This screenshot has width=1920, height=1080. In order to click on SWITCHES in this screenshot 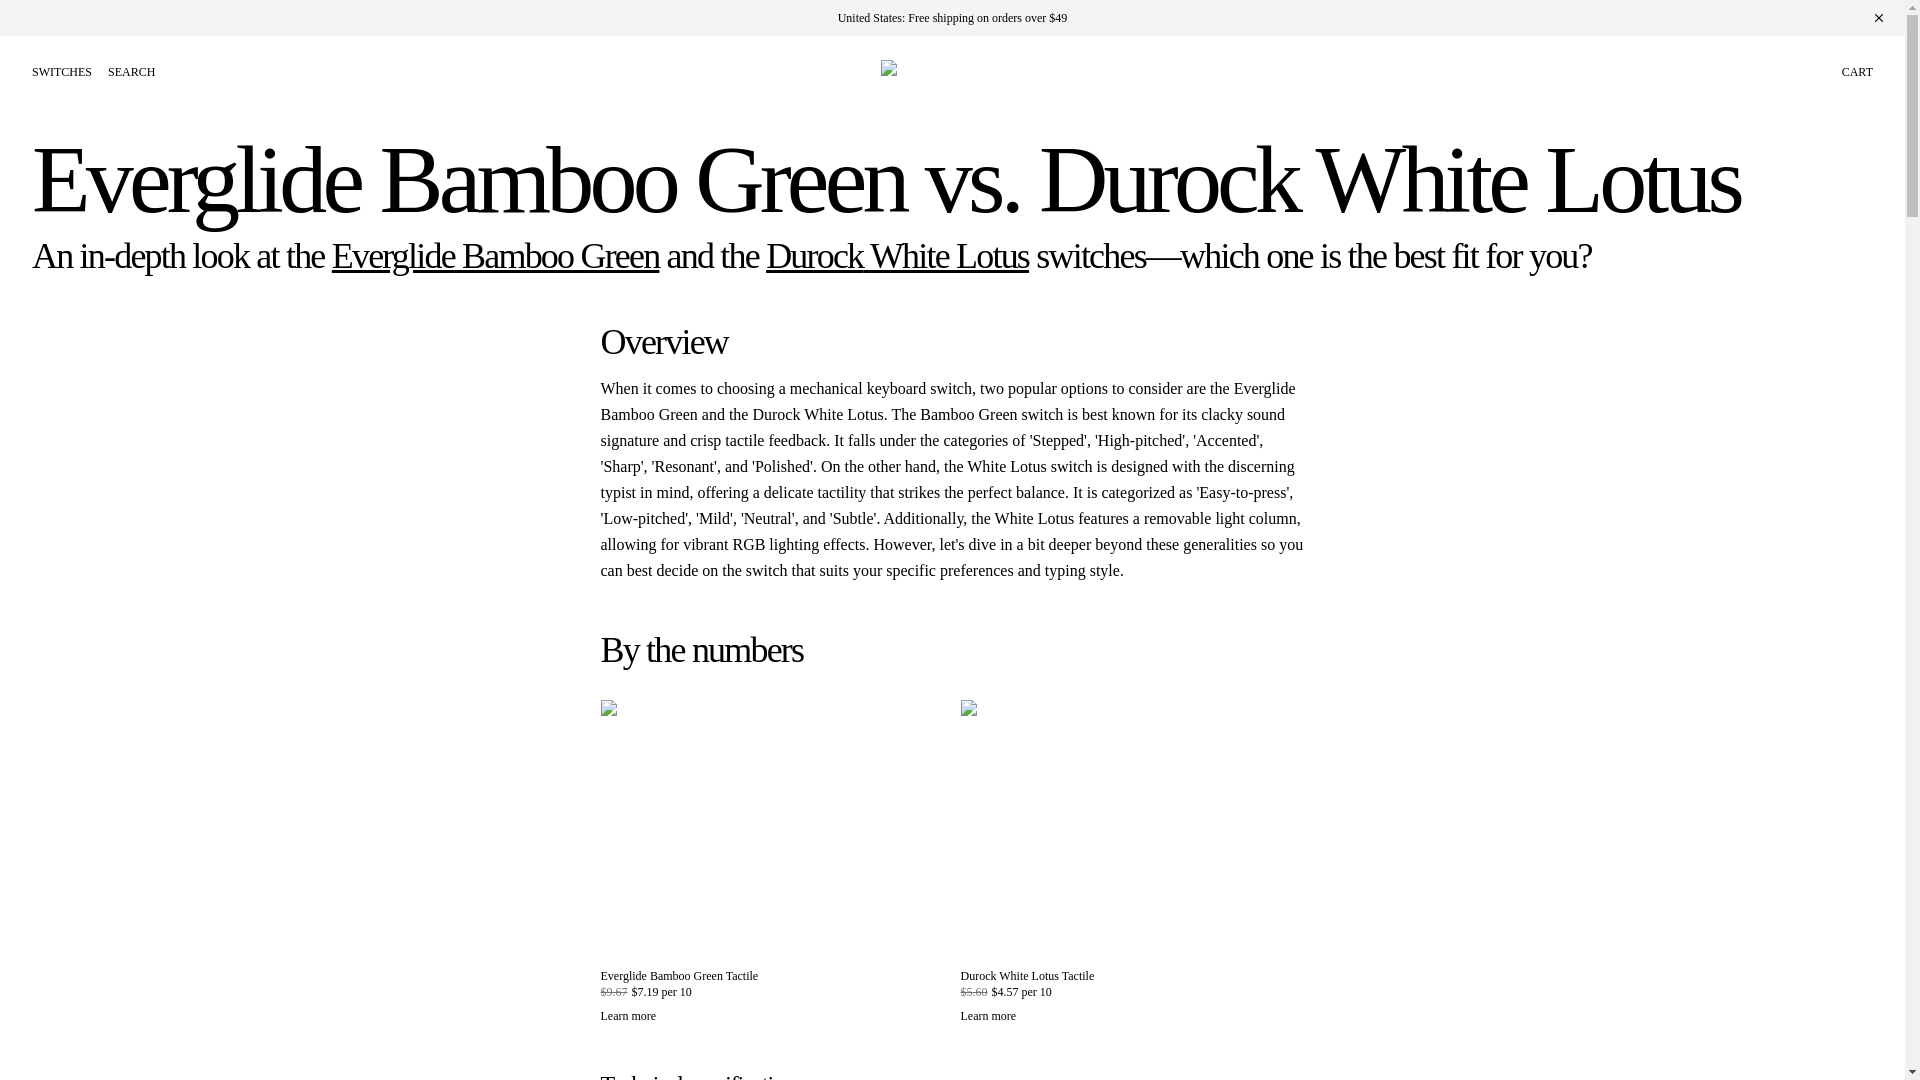, I will do `click(62, 71)`.